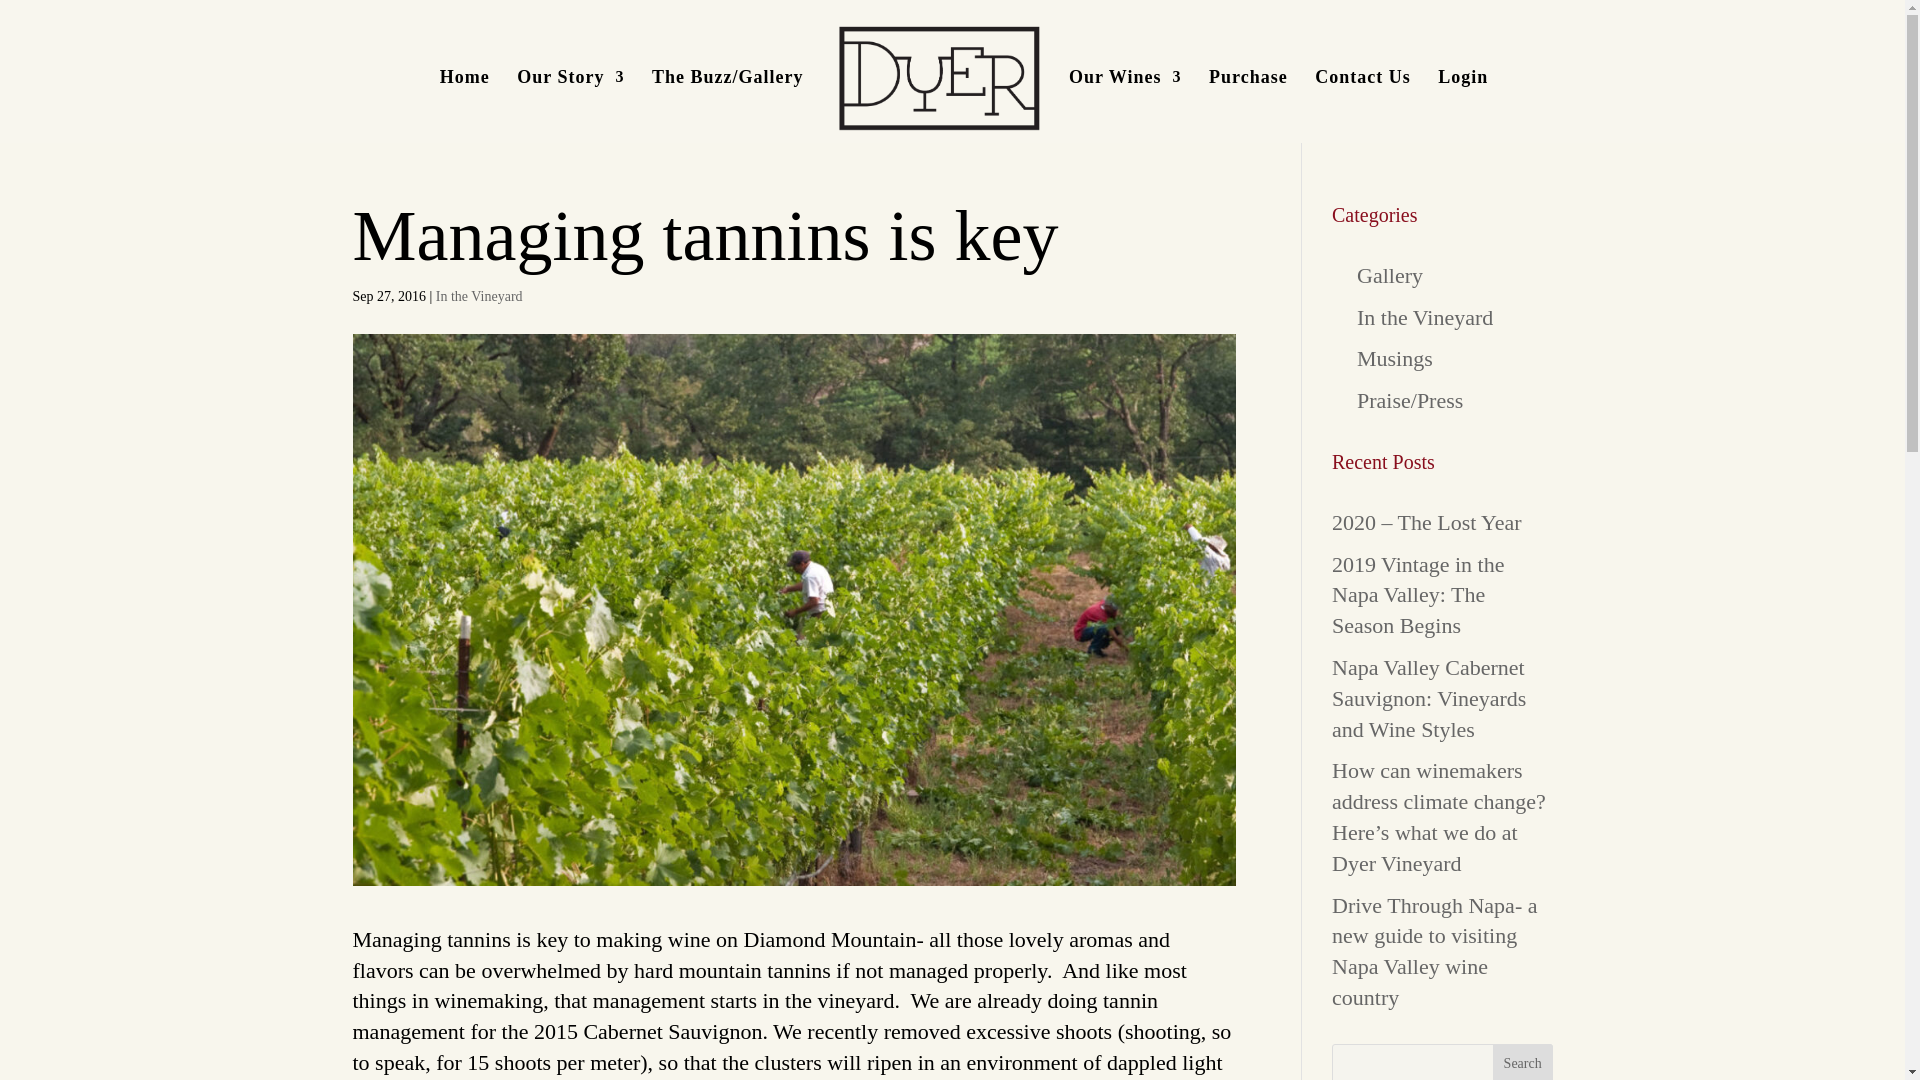  I want to click on Napa Valley Cabernet Sauvignon: Vineyards and Wine Styles, so click(1429, 698).